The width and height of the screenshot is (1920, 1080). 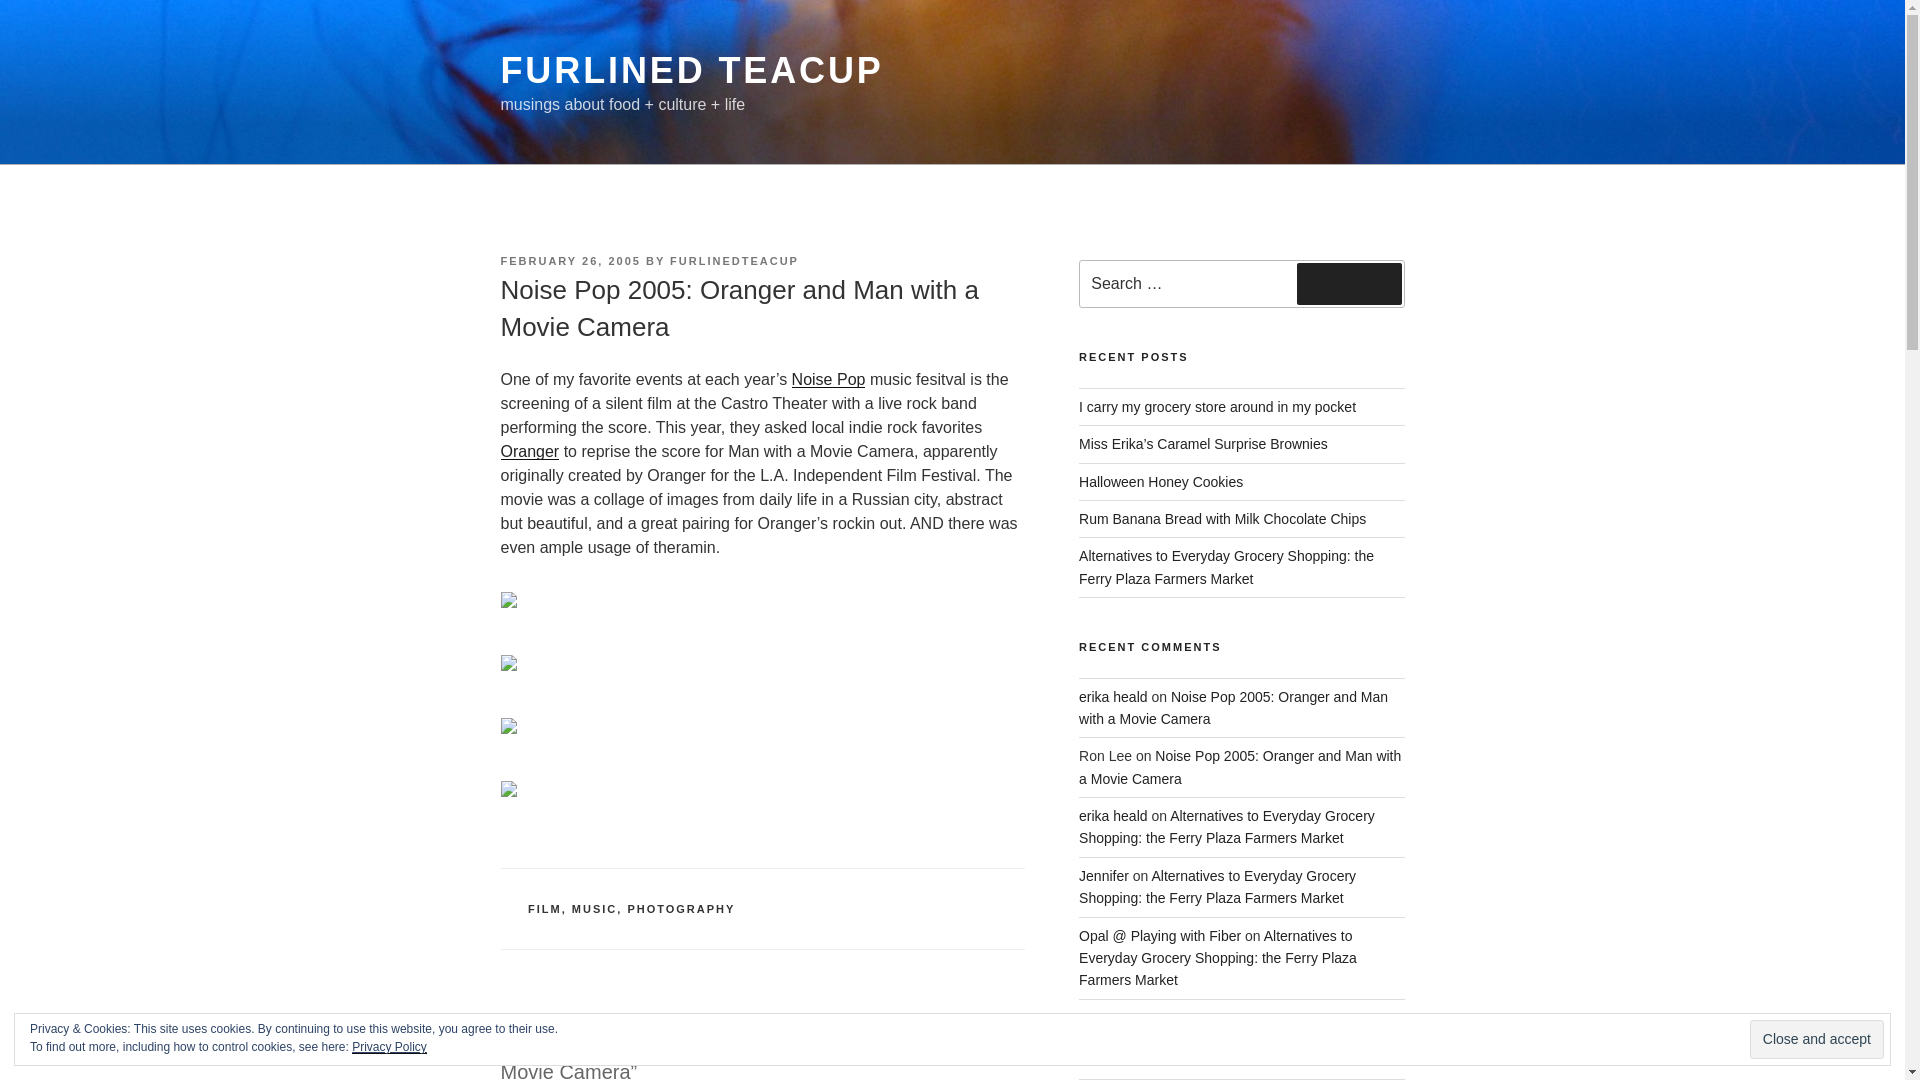 I want to click on erika heald, so click(x=1114, y=696).